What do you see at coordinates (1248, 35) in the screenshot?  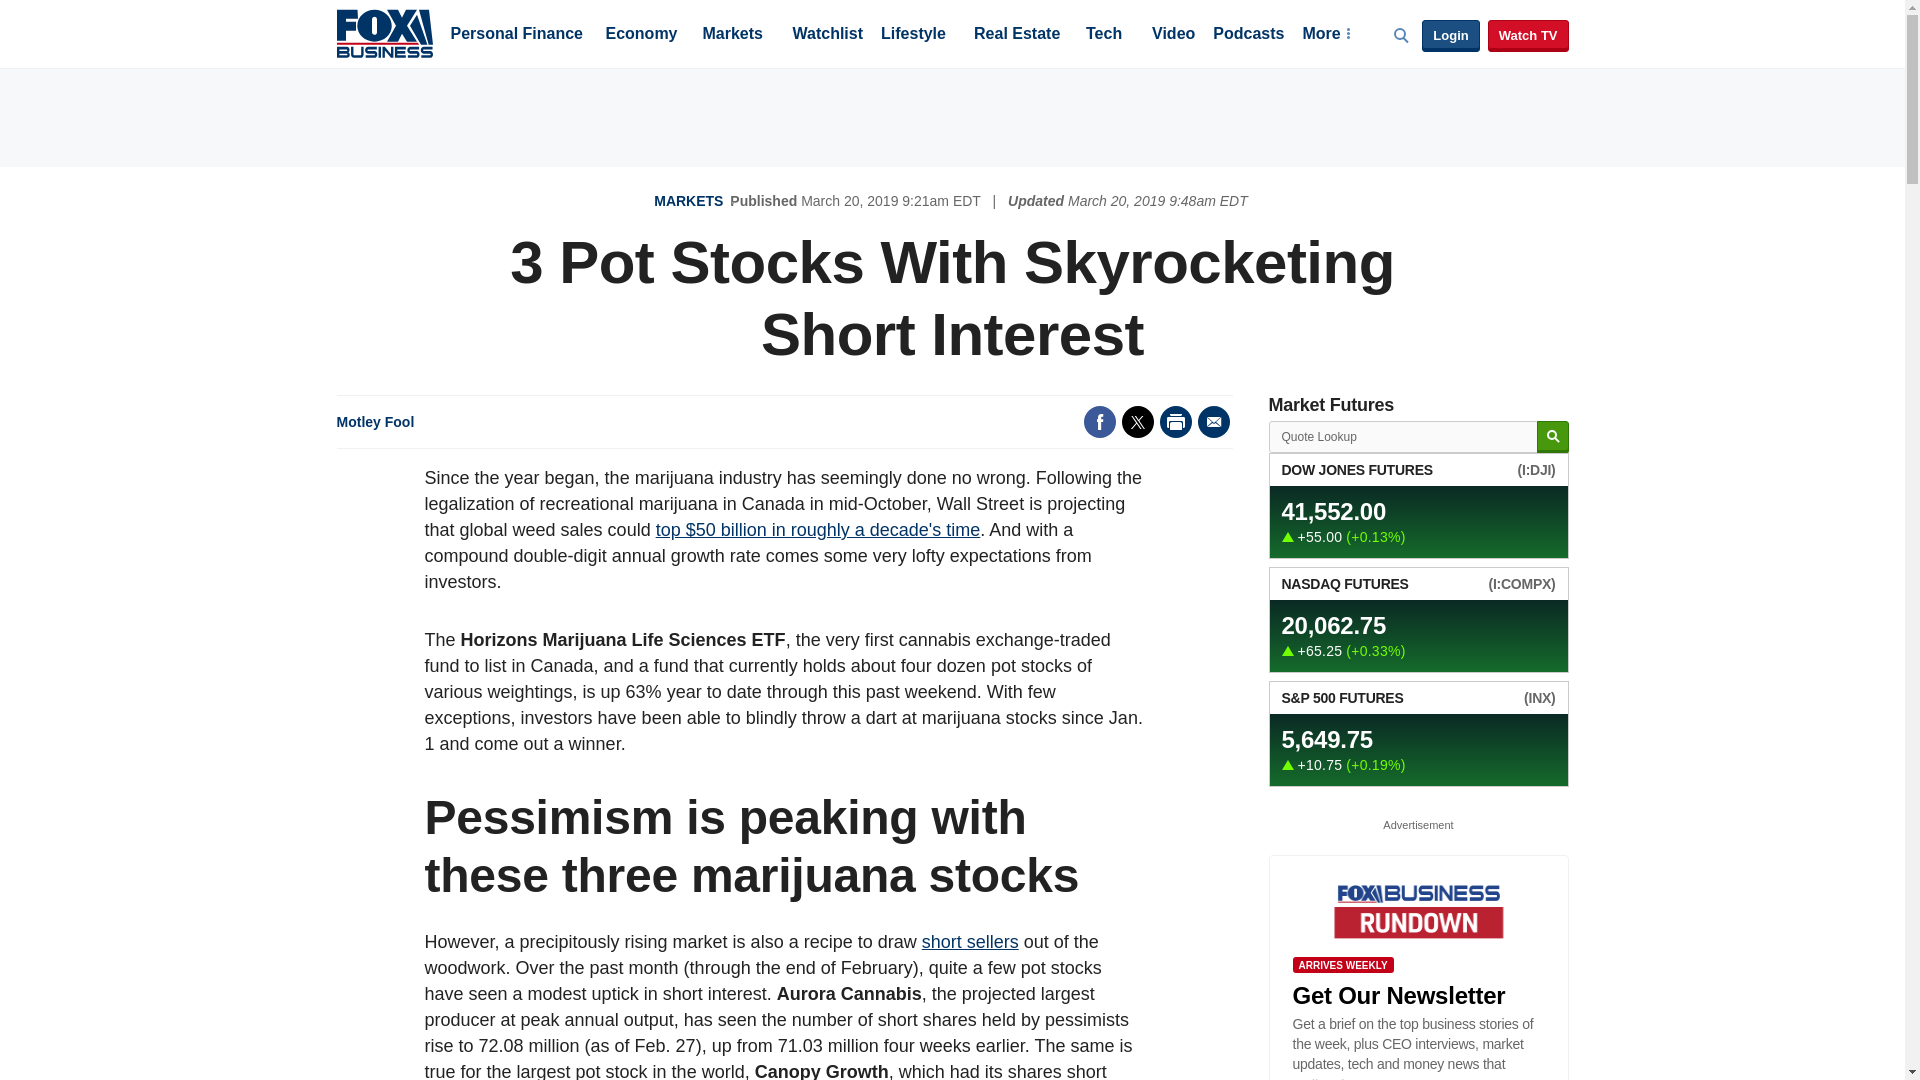 I see `Podcasts` at bounding box center [1248, 35].